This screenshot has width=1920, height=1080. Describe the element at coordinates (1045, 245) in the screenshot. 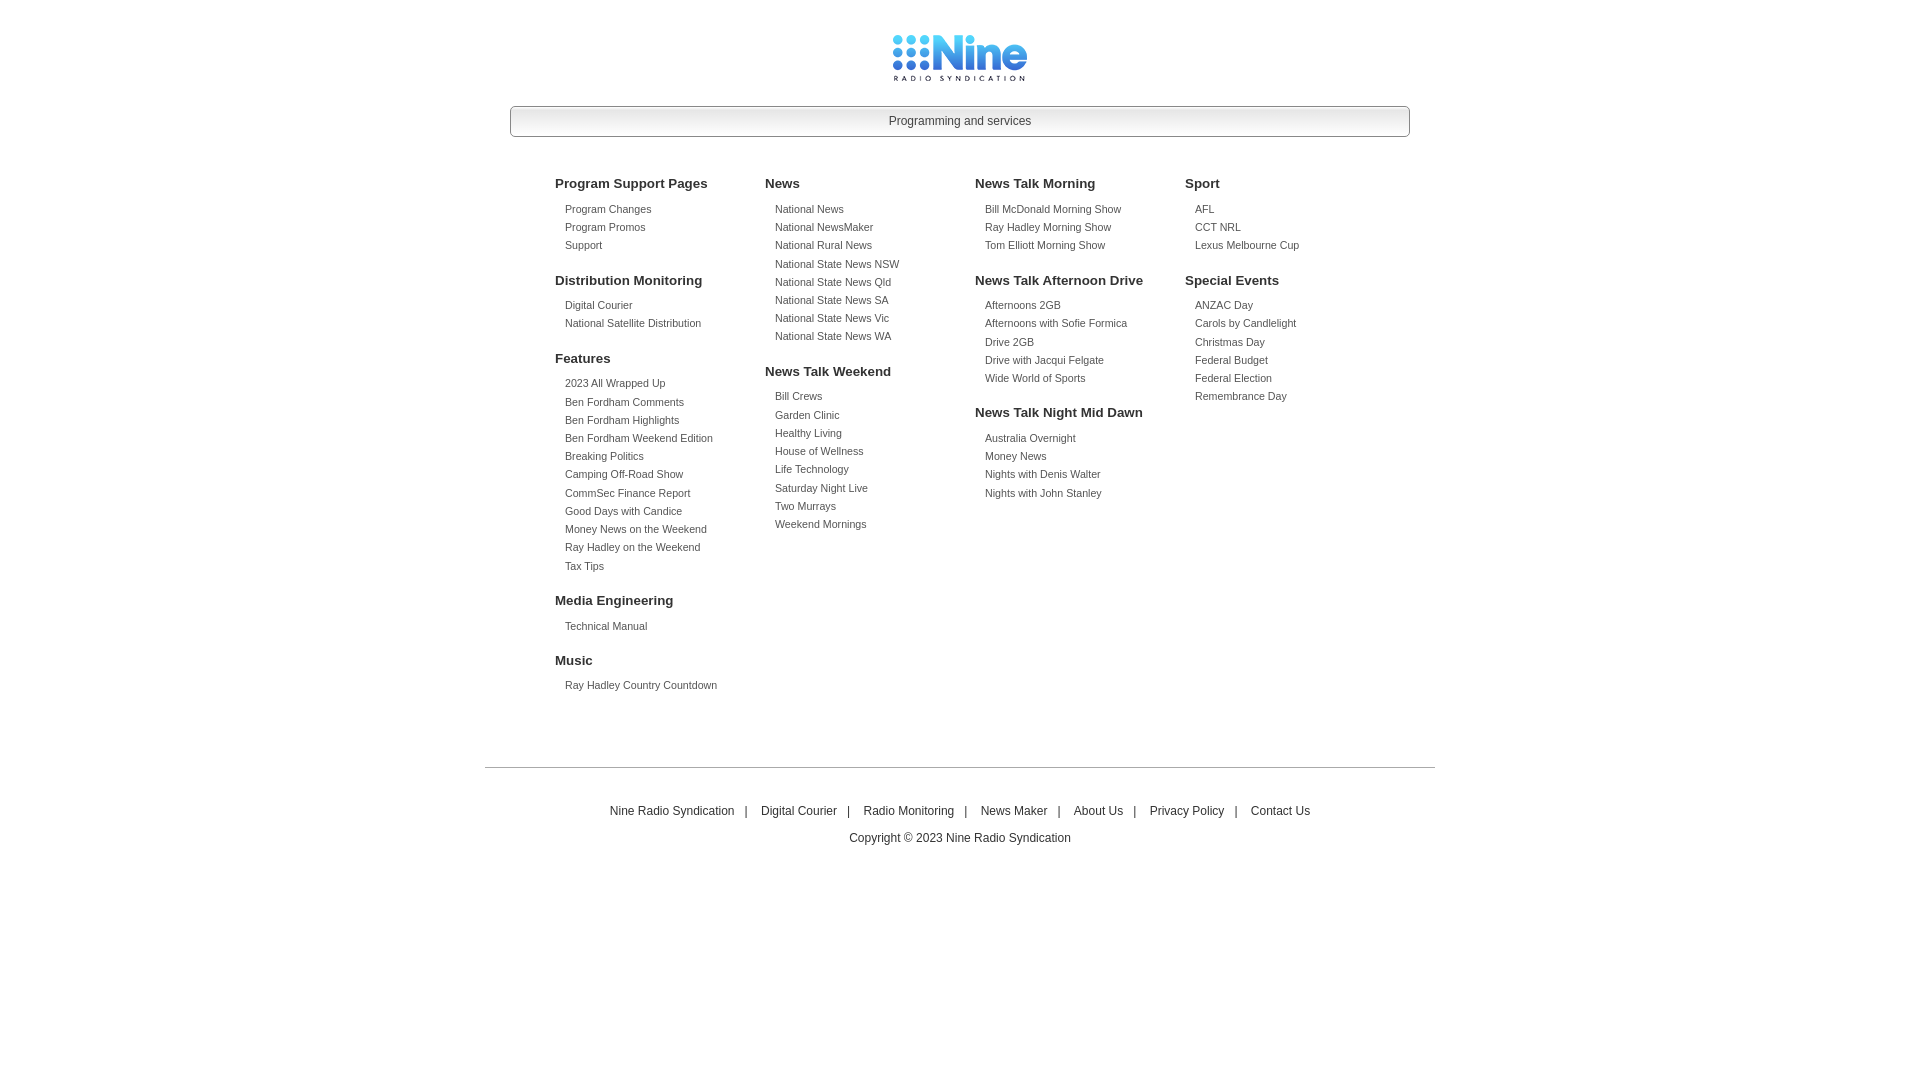

I see `Tom Elliott Morning Show` at that location.